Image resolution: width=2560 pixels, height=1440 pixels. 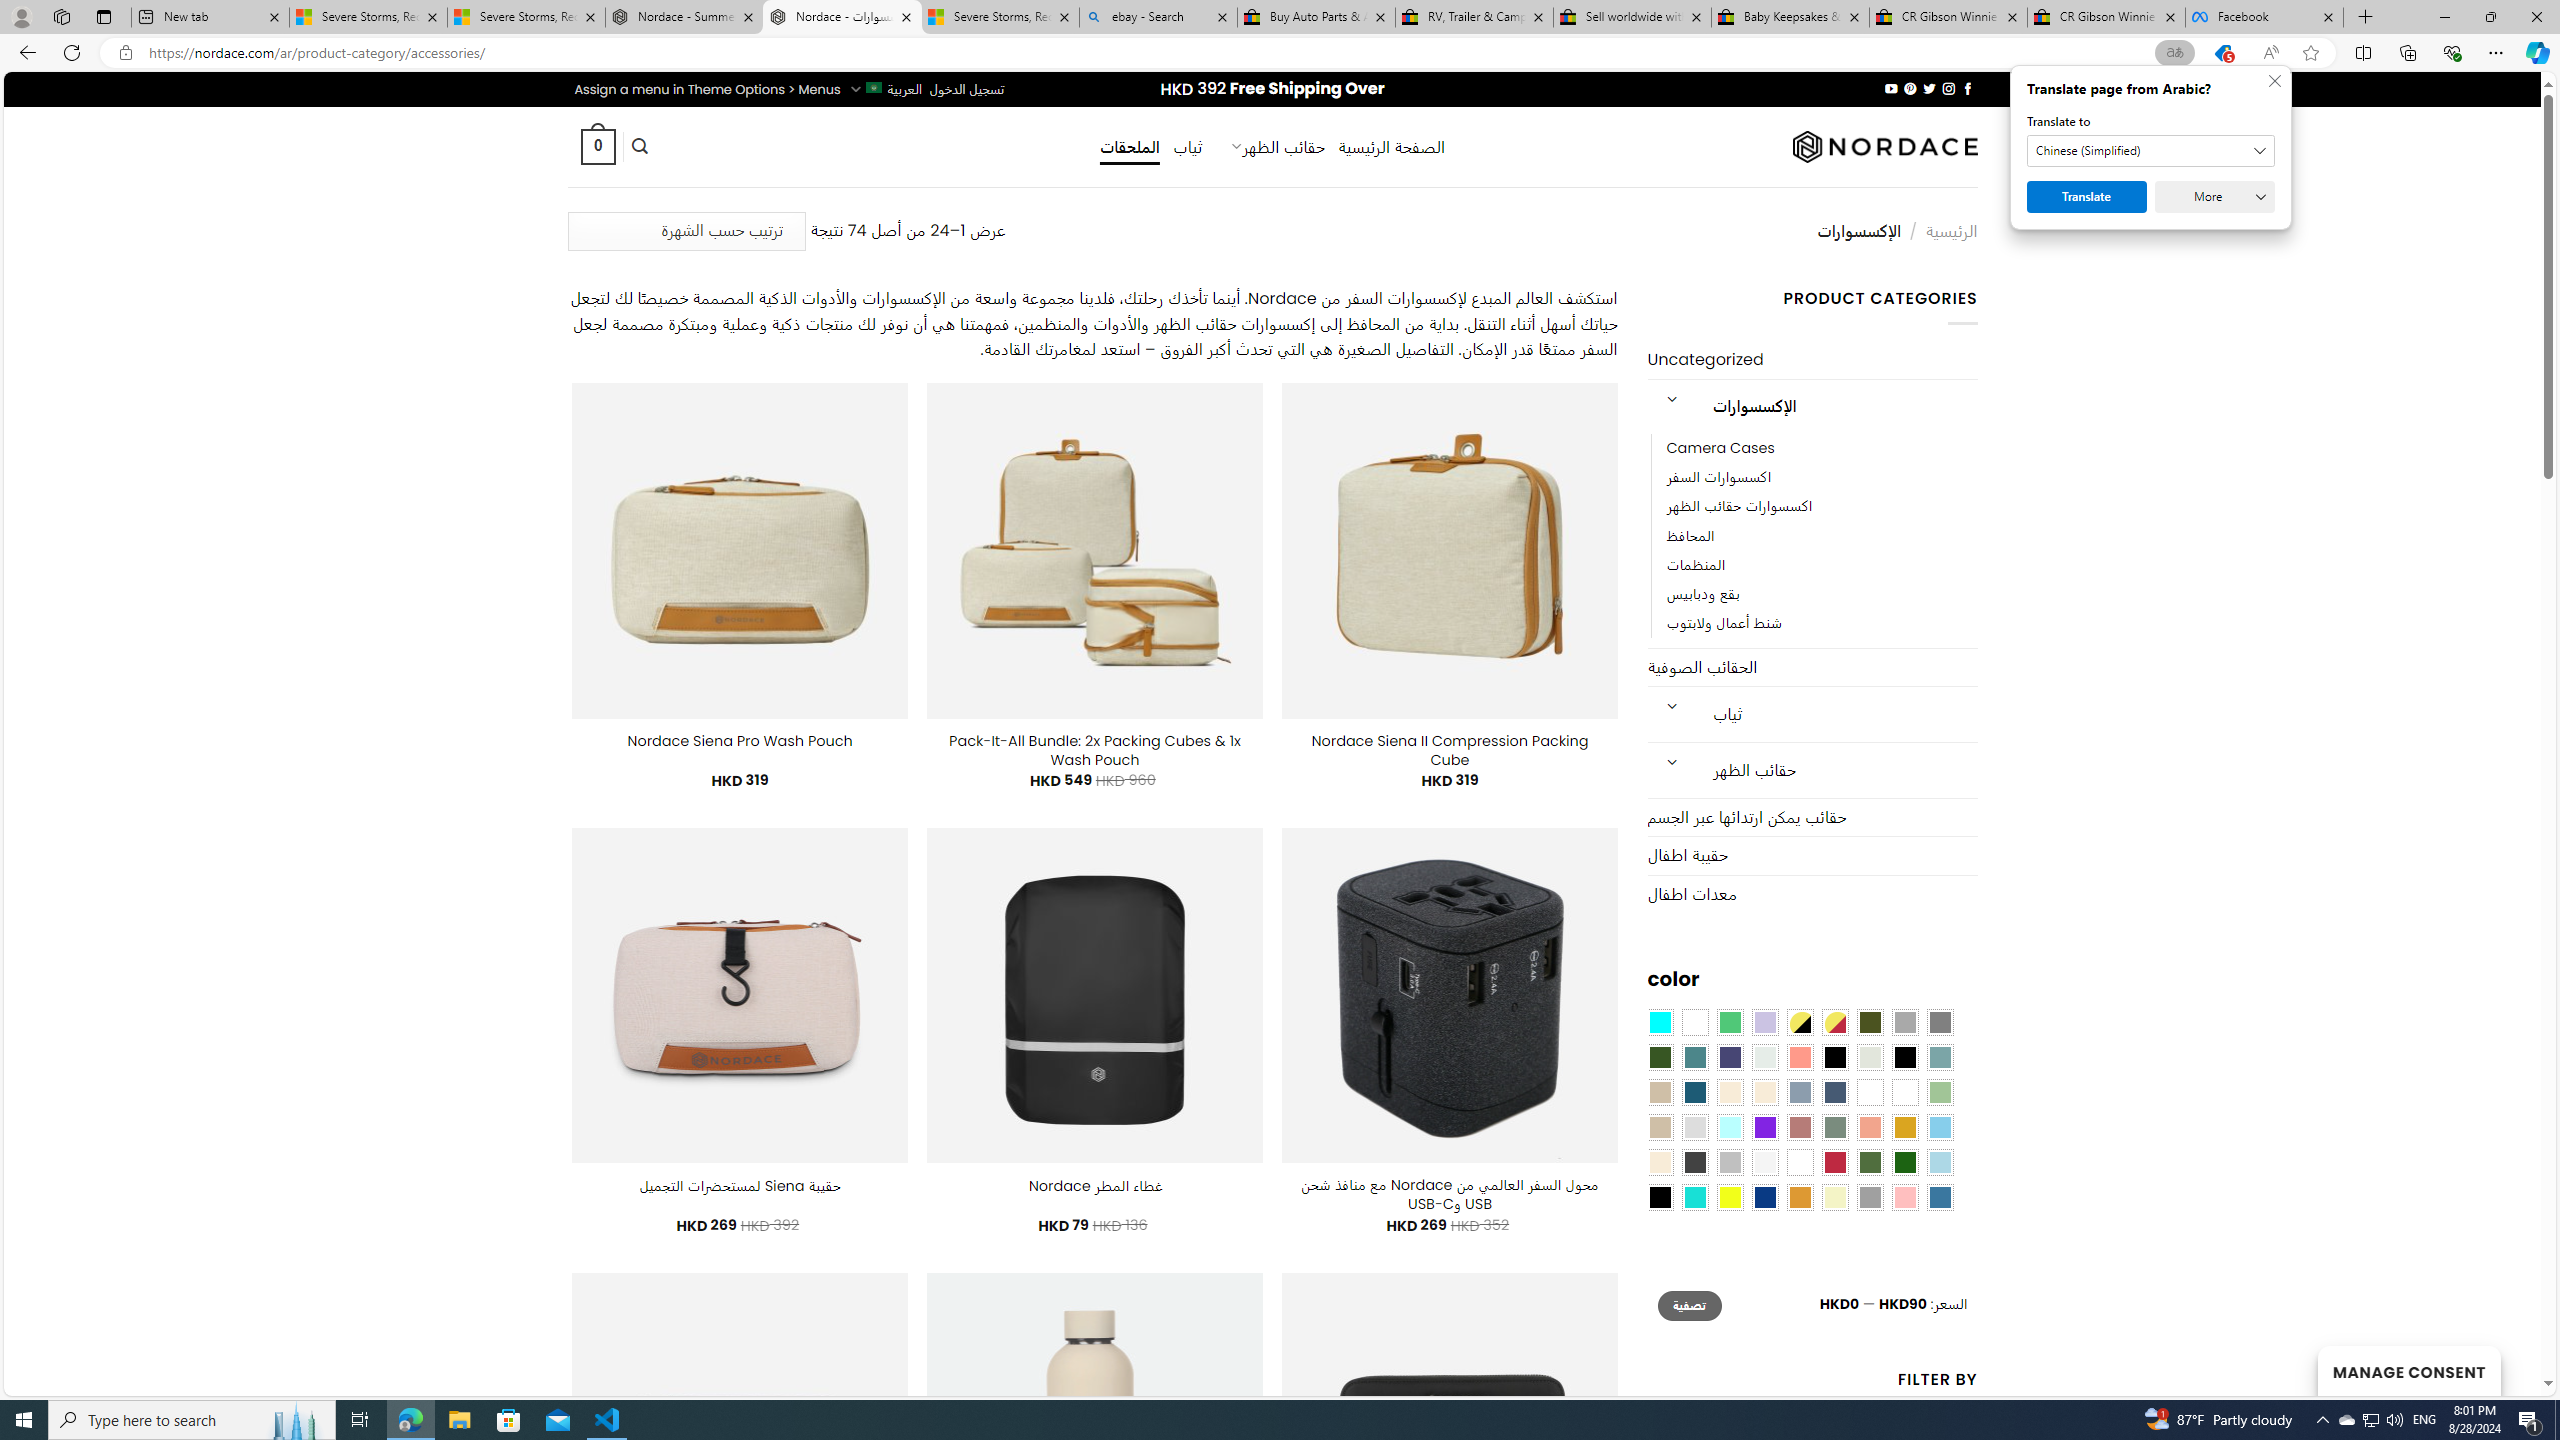 I want to click on Black-Brown, so click(x=1904, y=1058).